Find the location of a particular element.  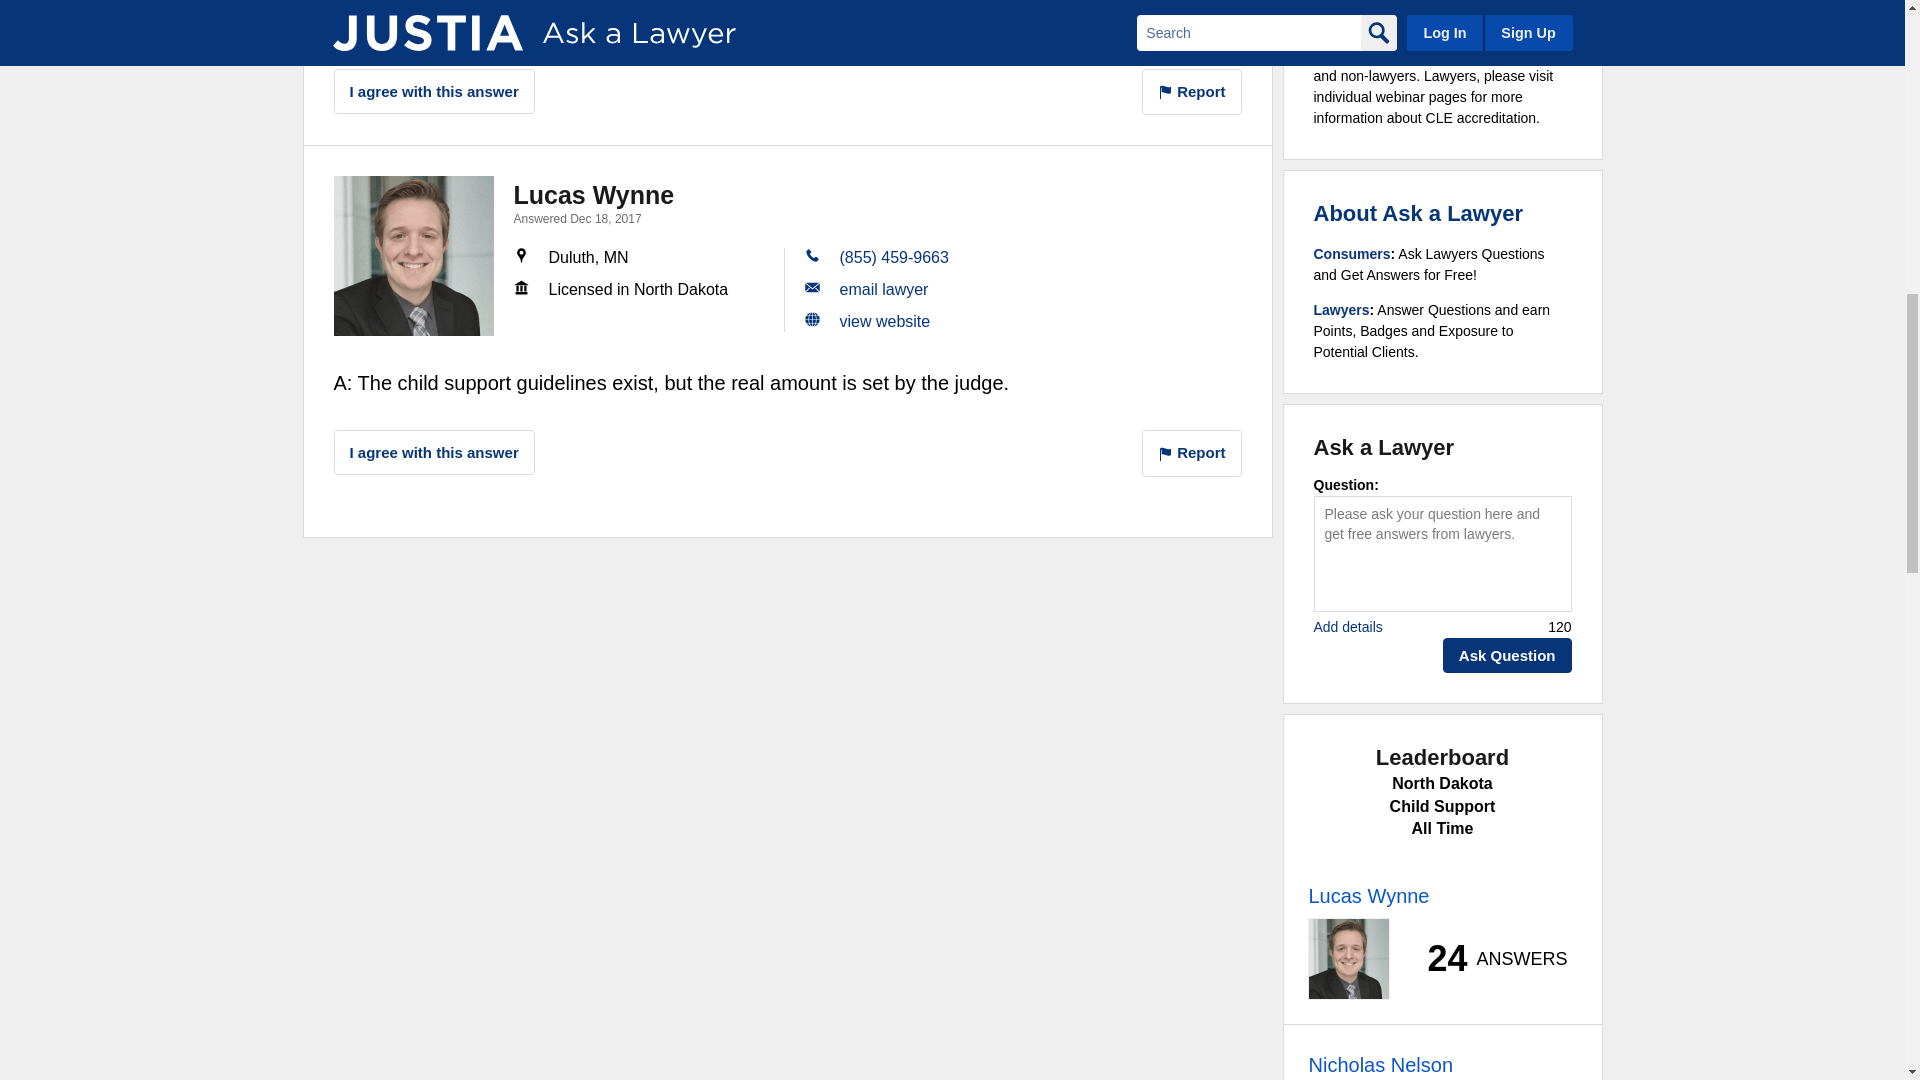

Ask a Lawyer - Leaderboard - Lawyer Name is located at coordinates (1380, 1064).